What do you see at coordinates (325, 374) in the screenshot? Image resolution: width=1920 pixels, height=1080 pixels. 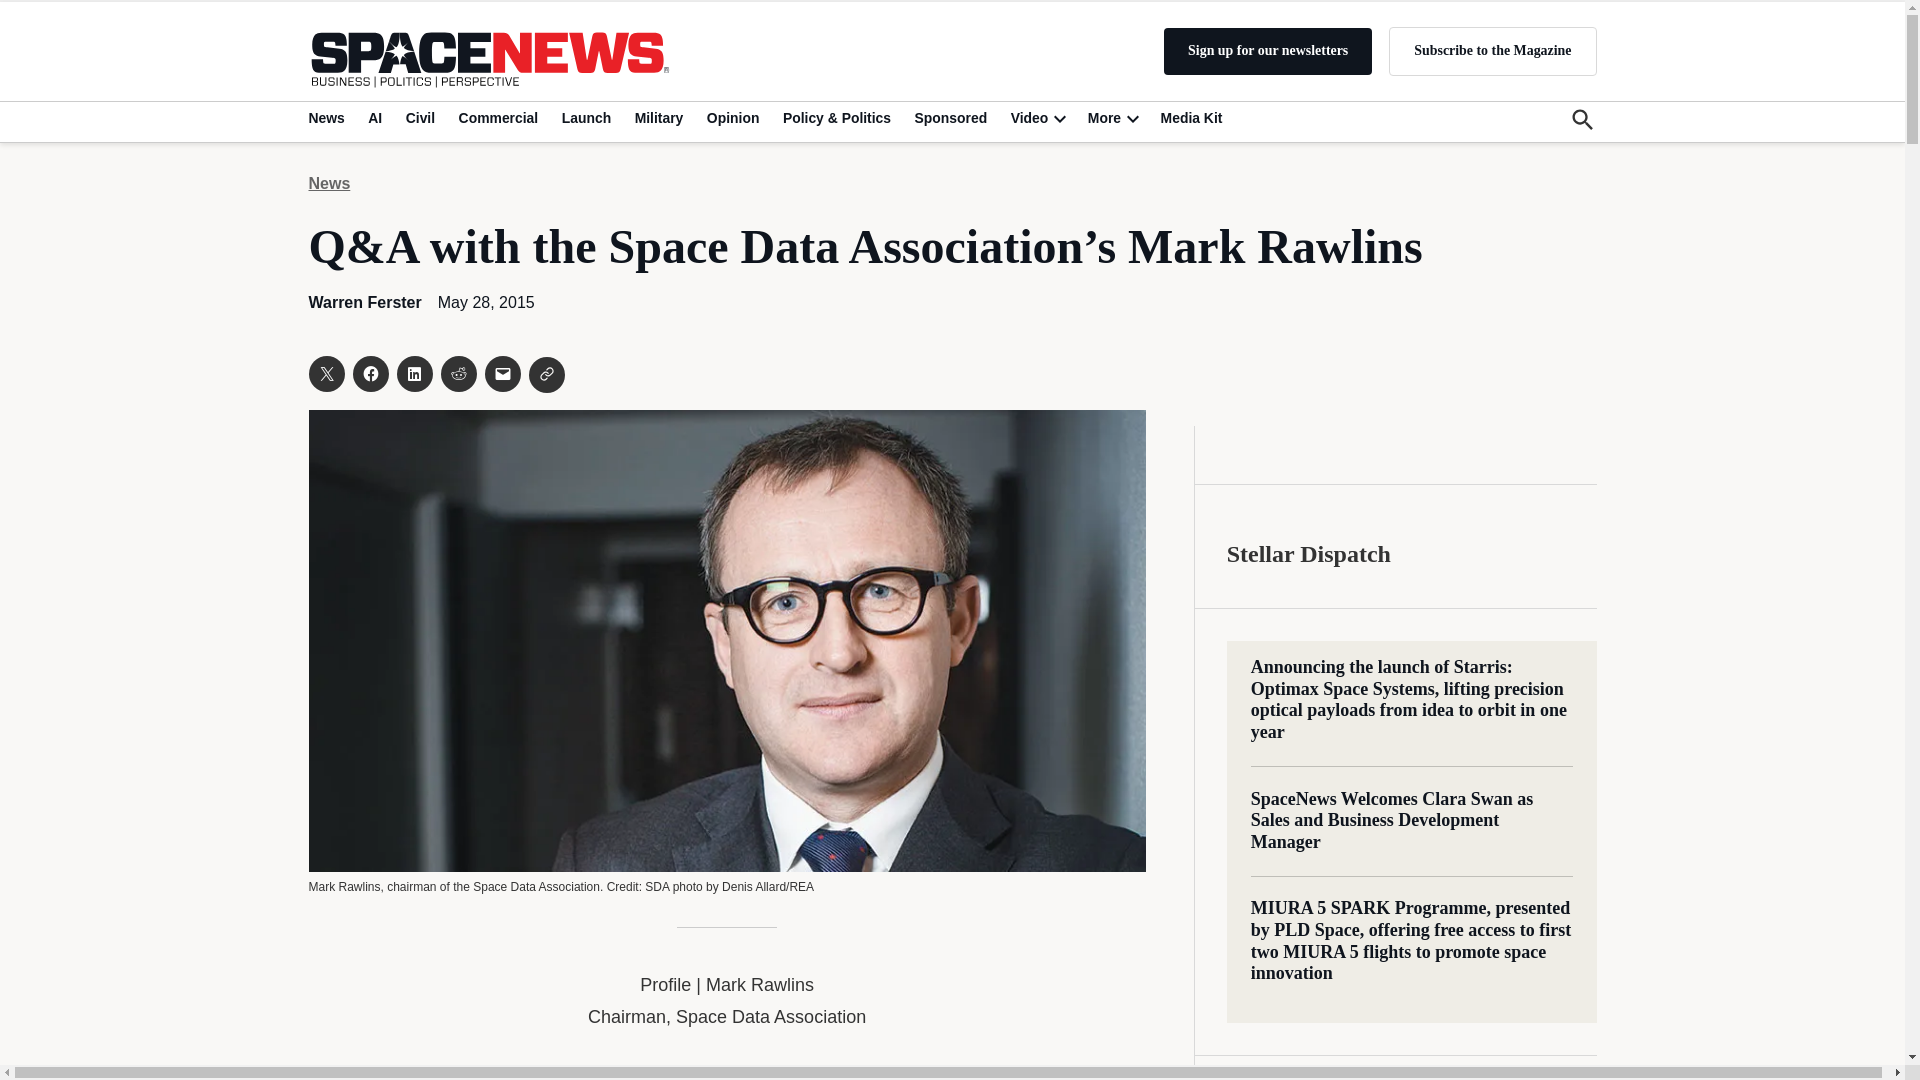 I see `Click to share on X` at bounding box center [325, 374].